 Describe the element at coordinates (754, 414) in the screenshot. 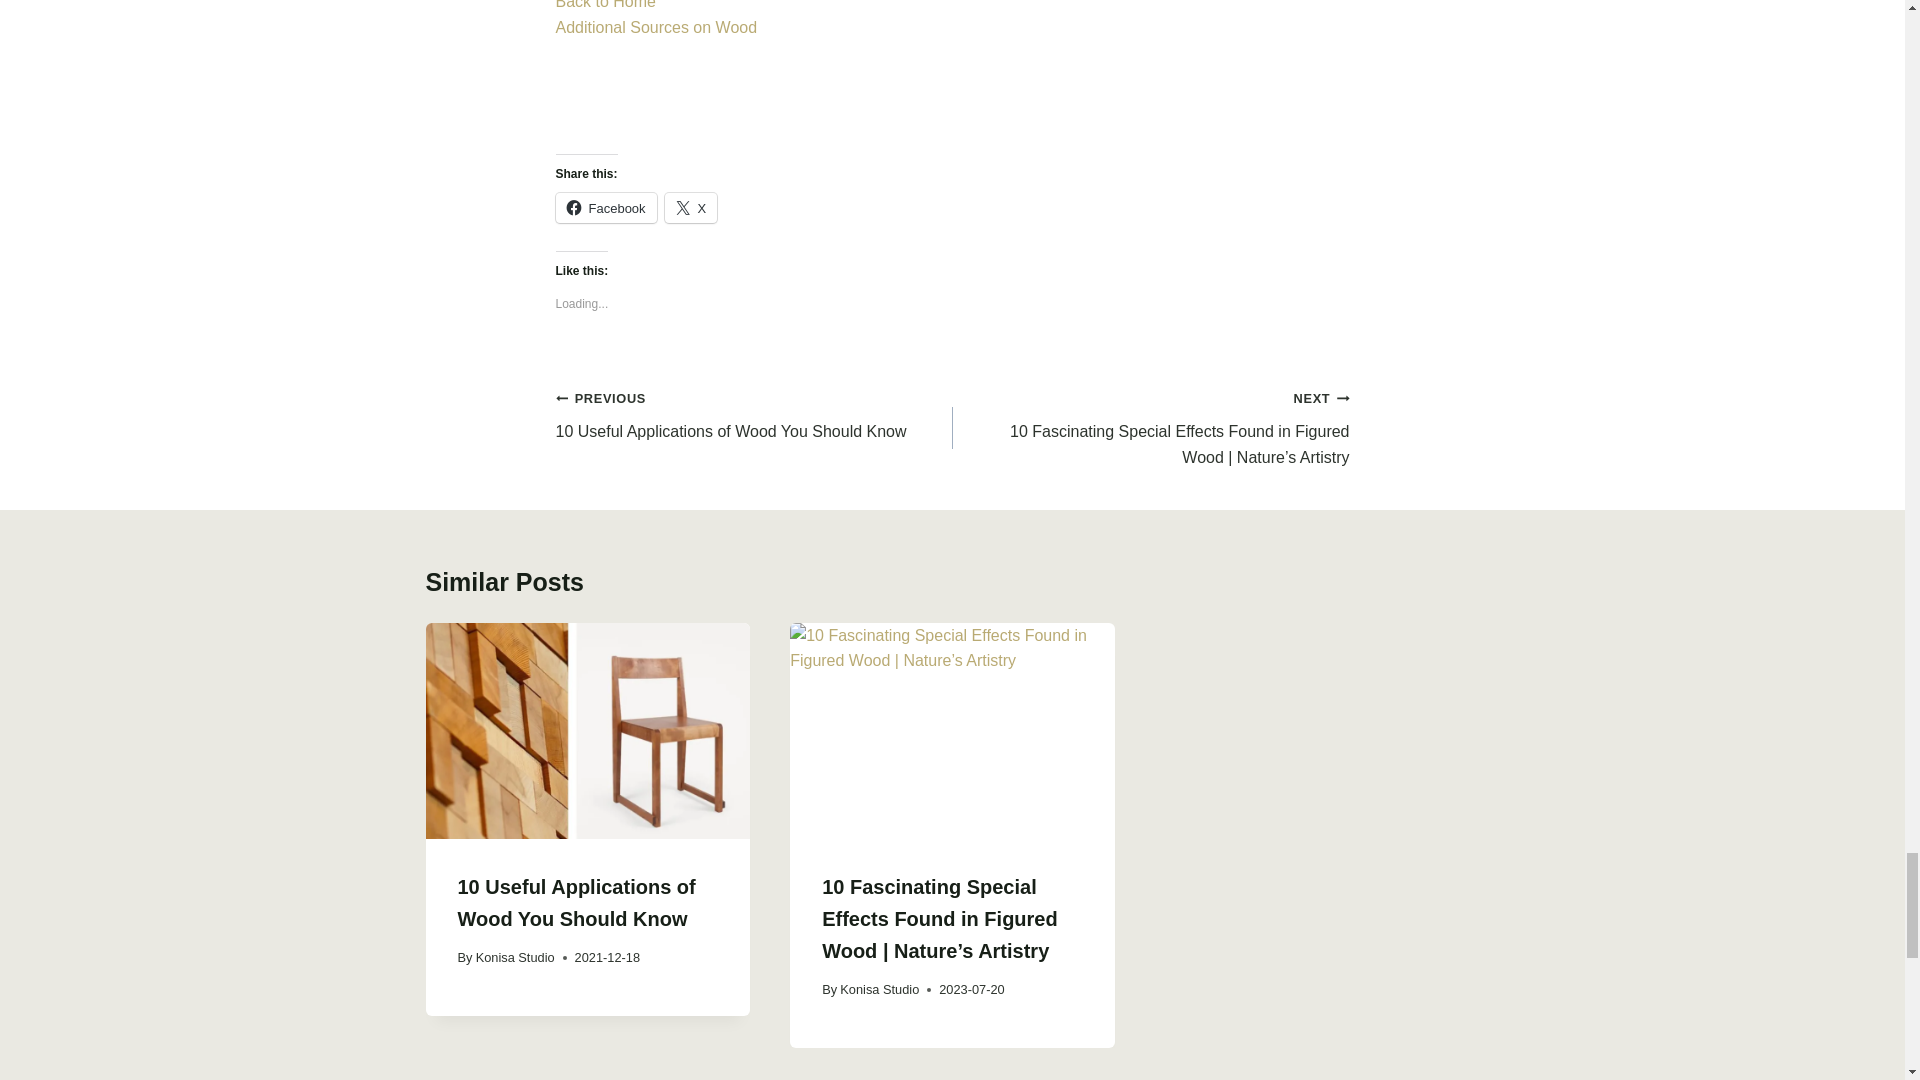

I see `Facebook` at that location.